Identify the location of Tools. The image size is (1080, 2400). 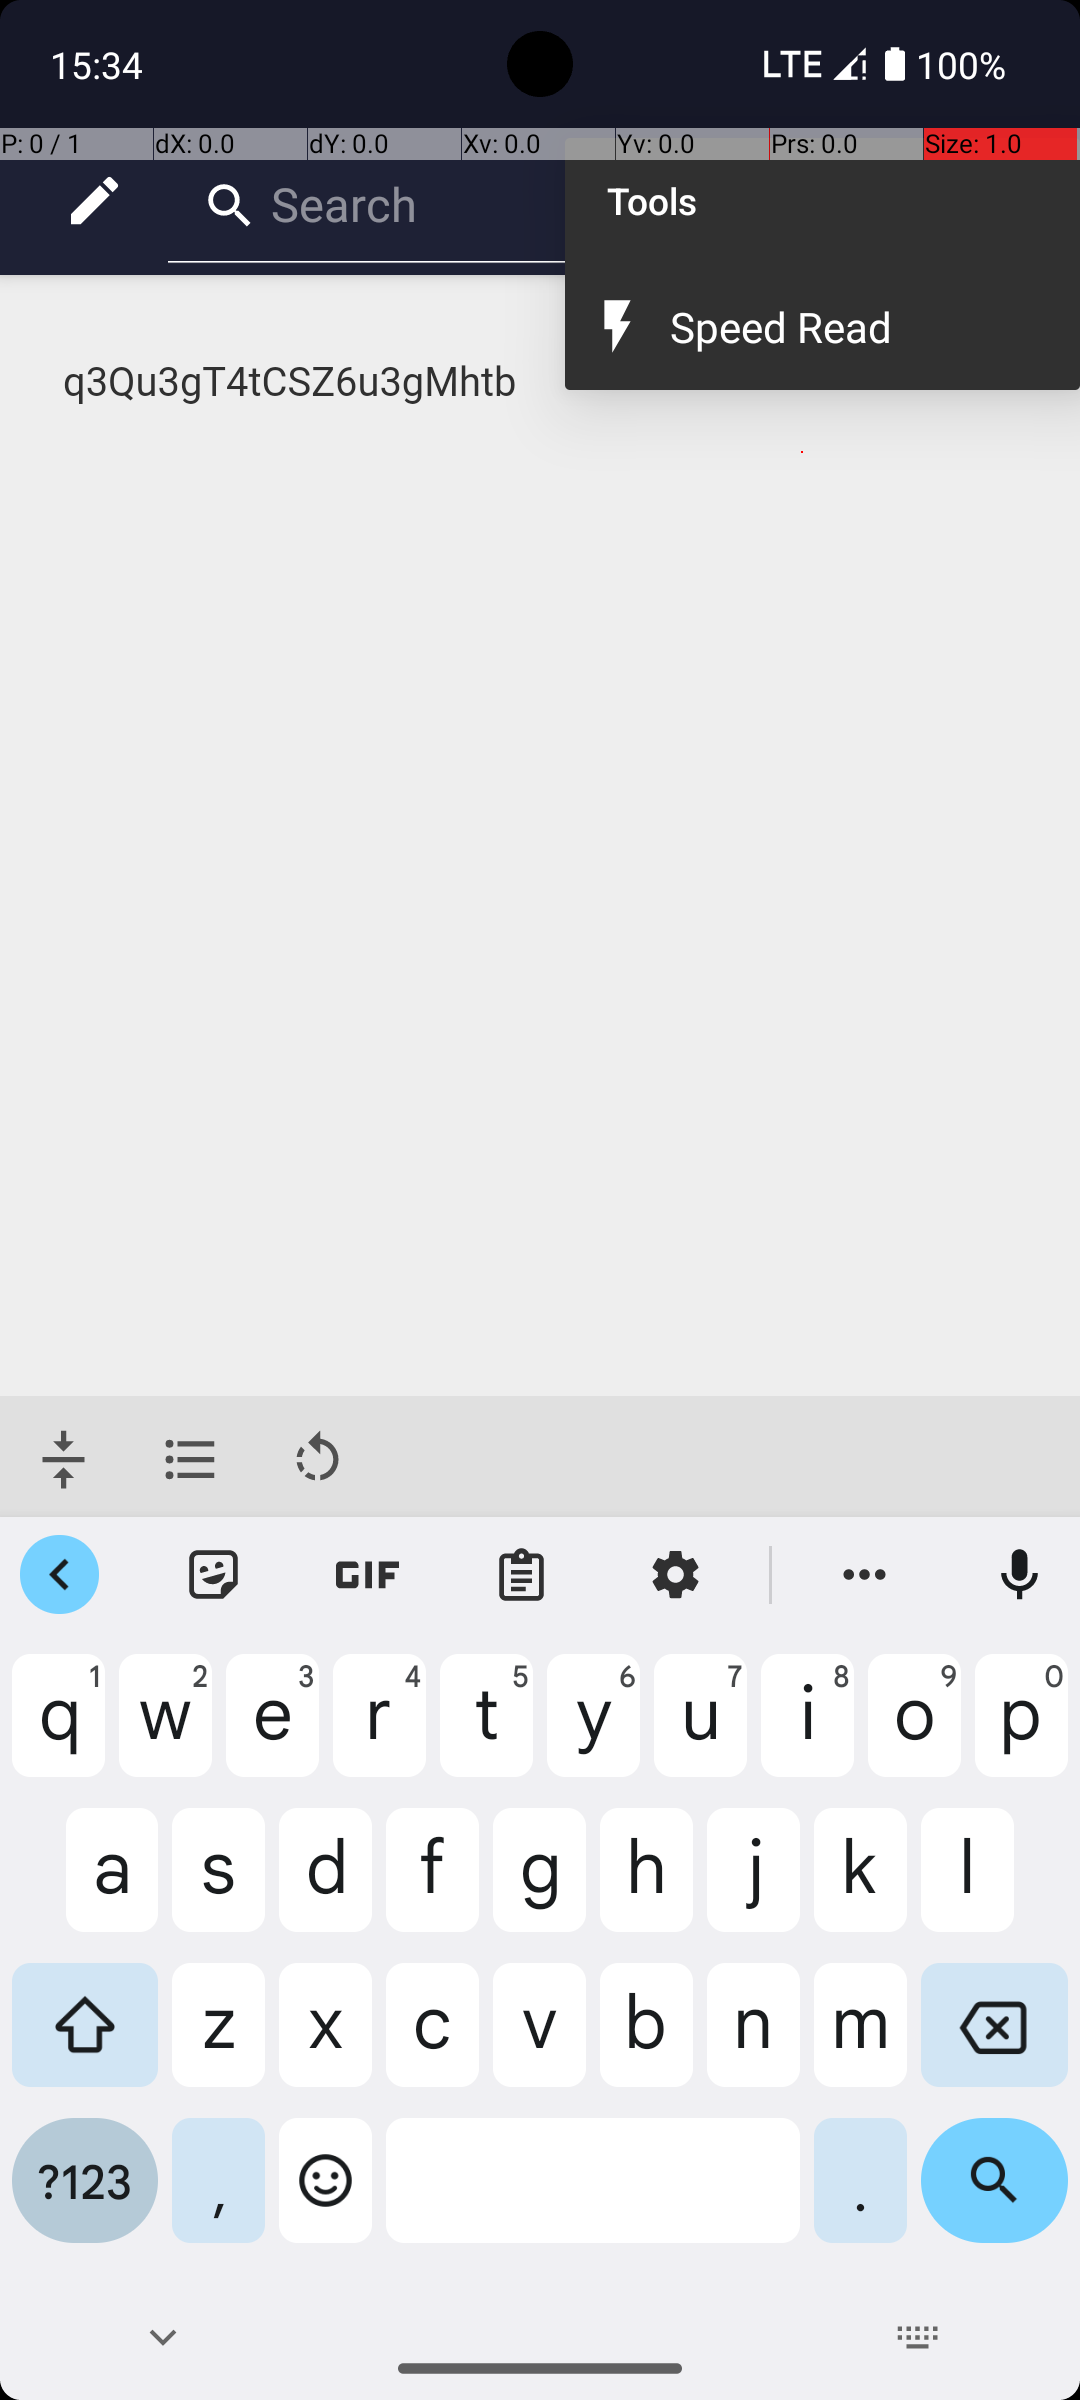
(822, 200).